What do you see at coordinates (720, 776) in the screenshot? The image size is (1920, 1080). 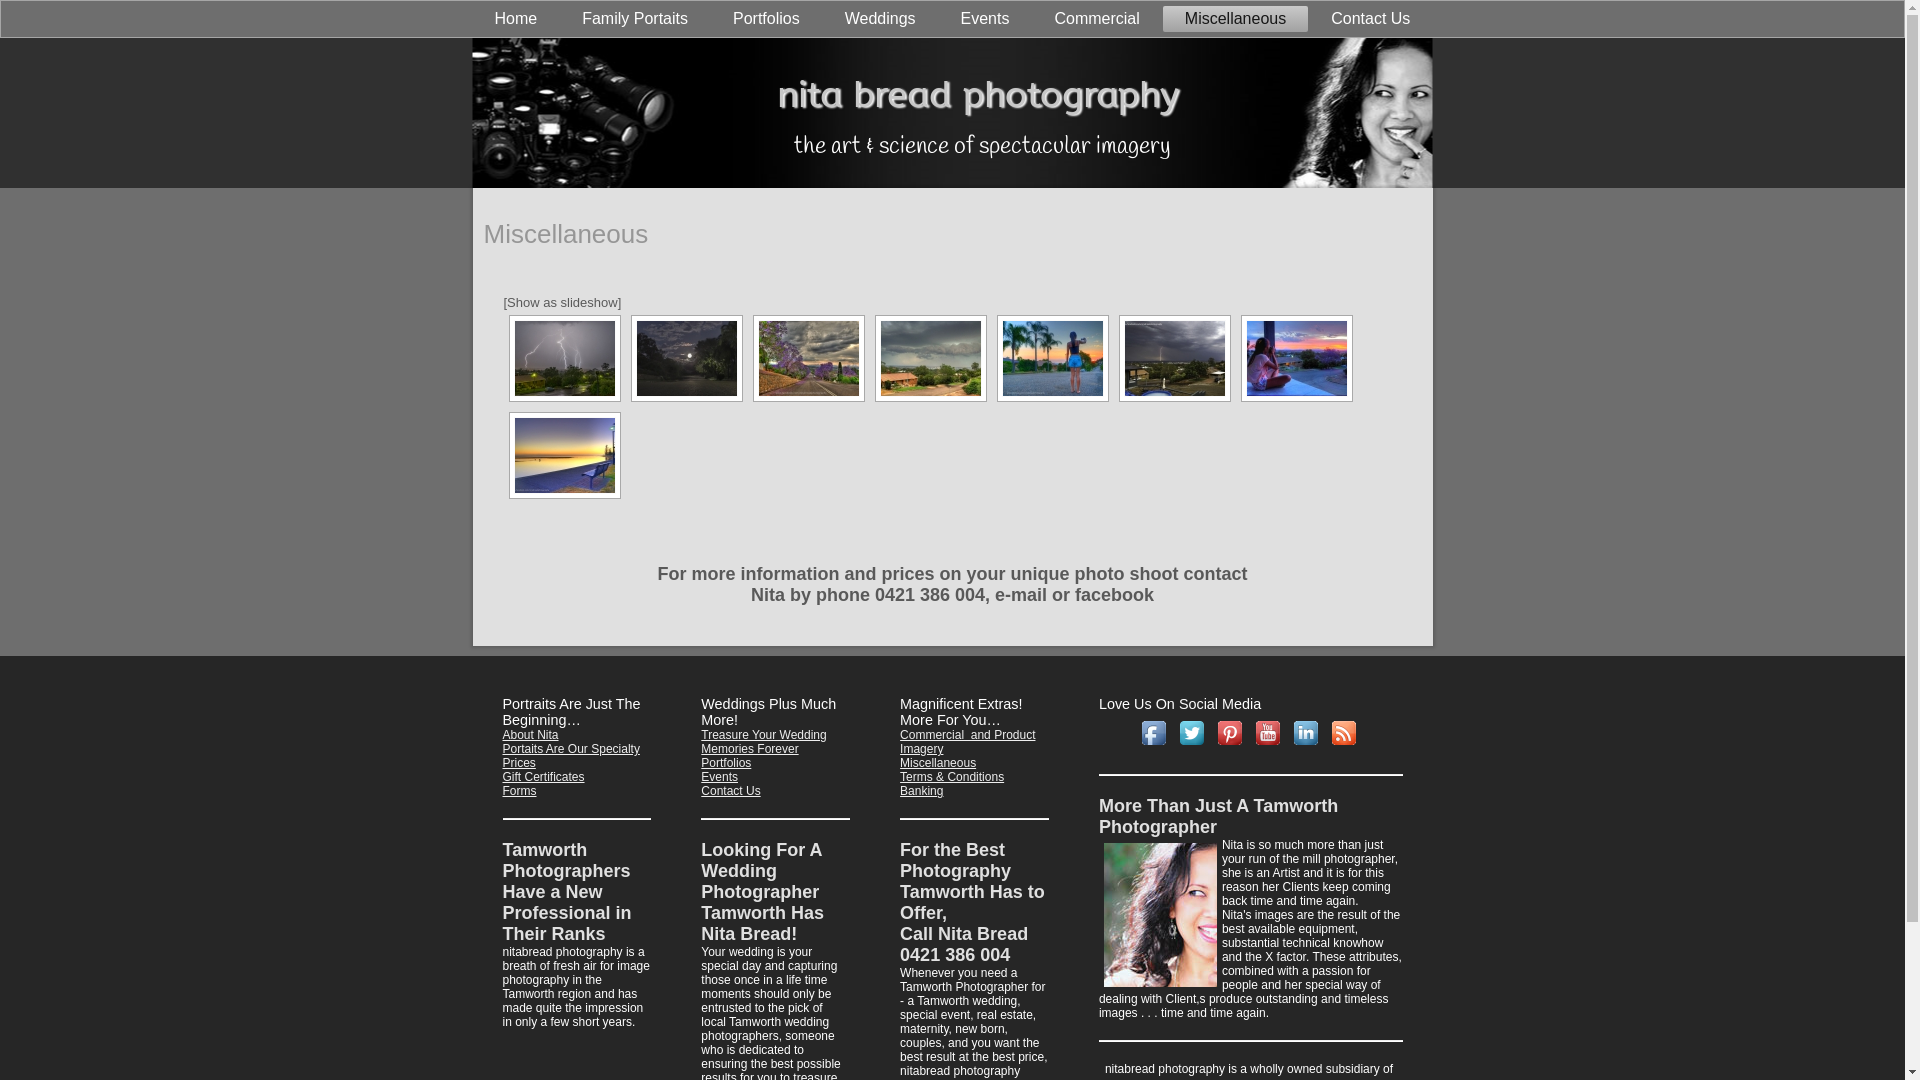 I see `Events` at bounding box center [720, 776].